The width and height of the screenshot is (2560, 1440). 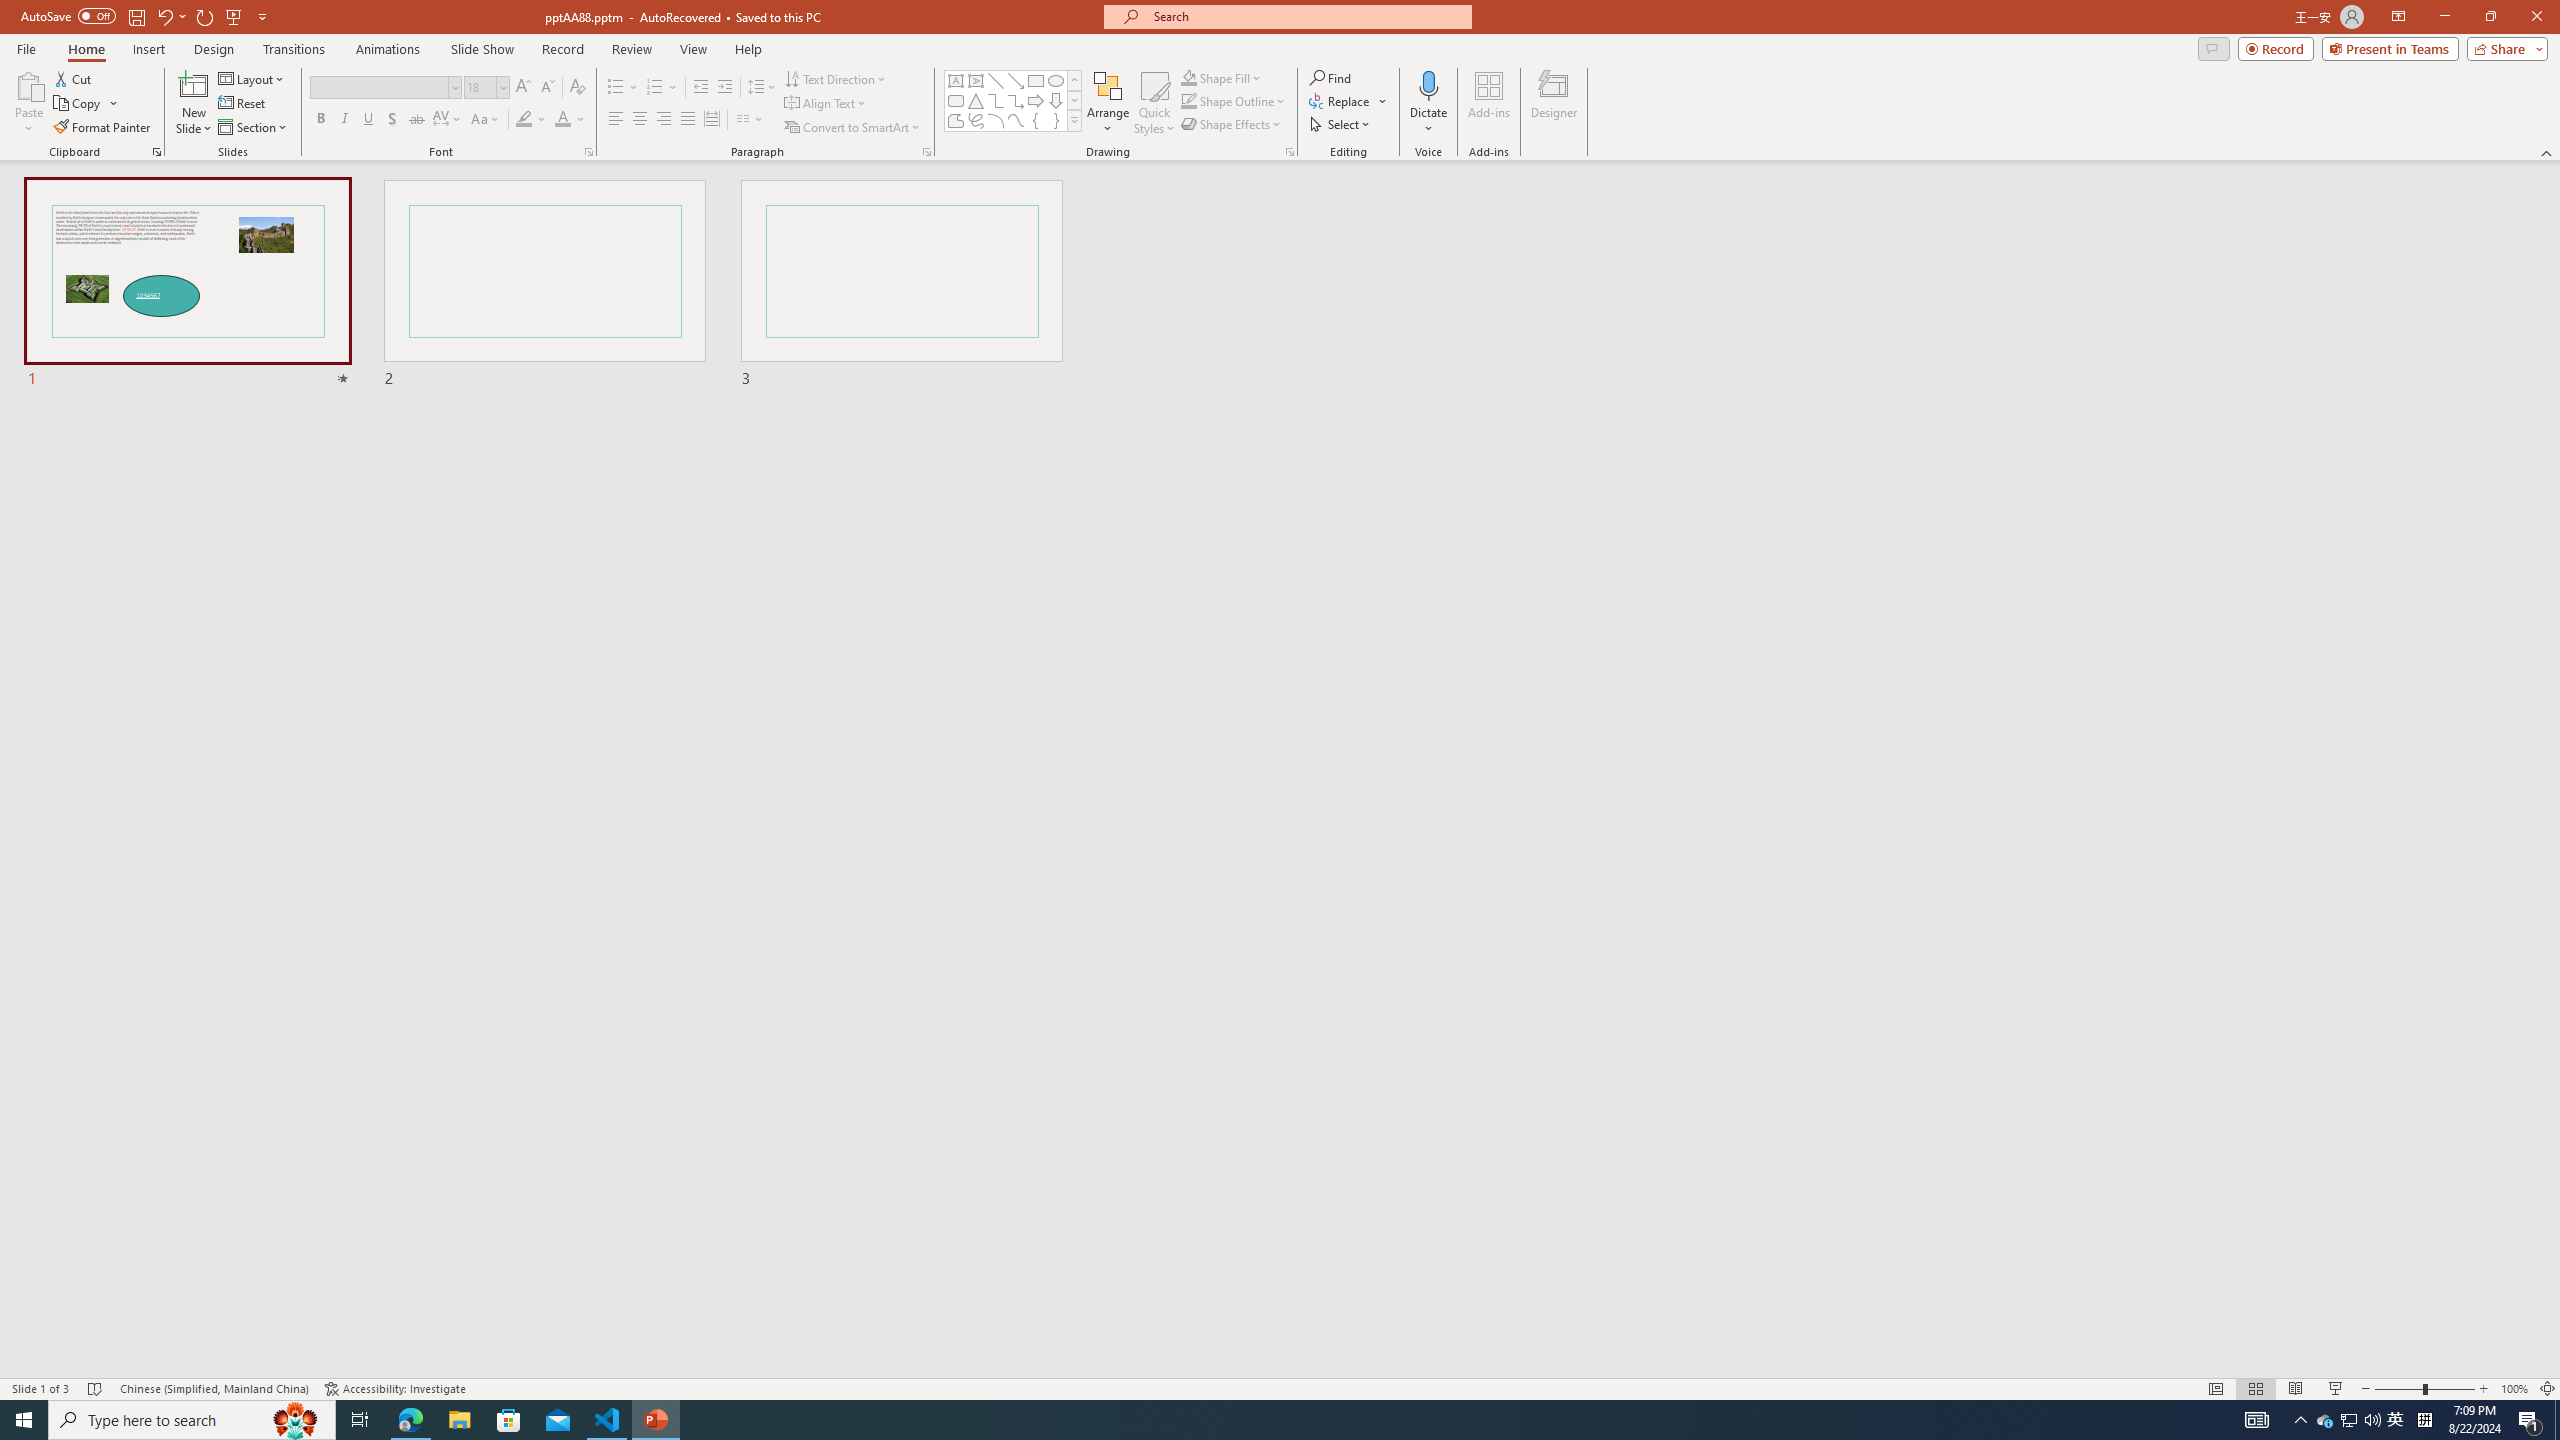 I want to click on Section, so click(x=254, y=128).